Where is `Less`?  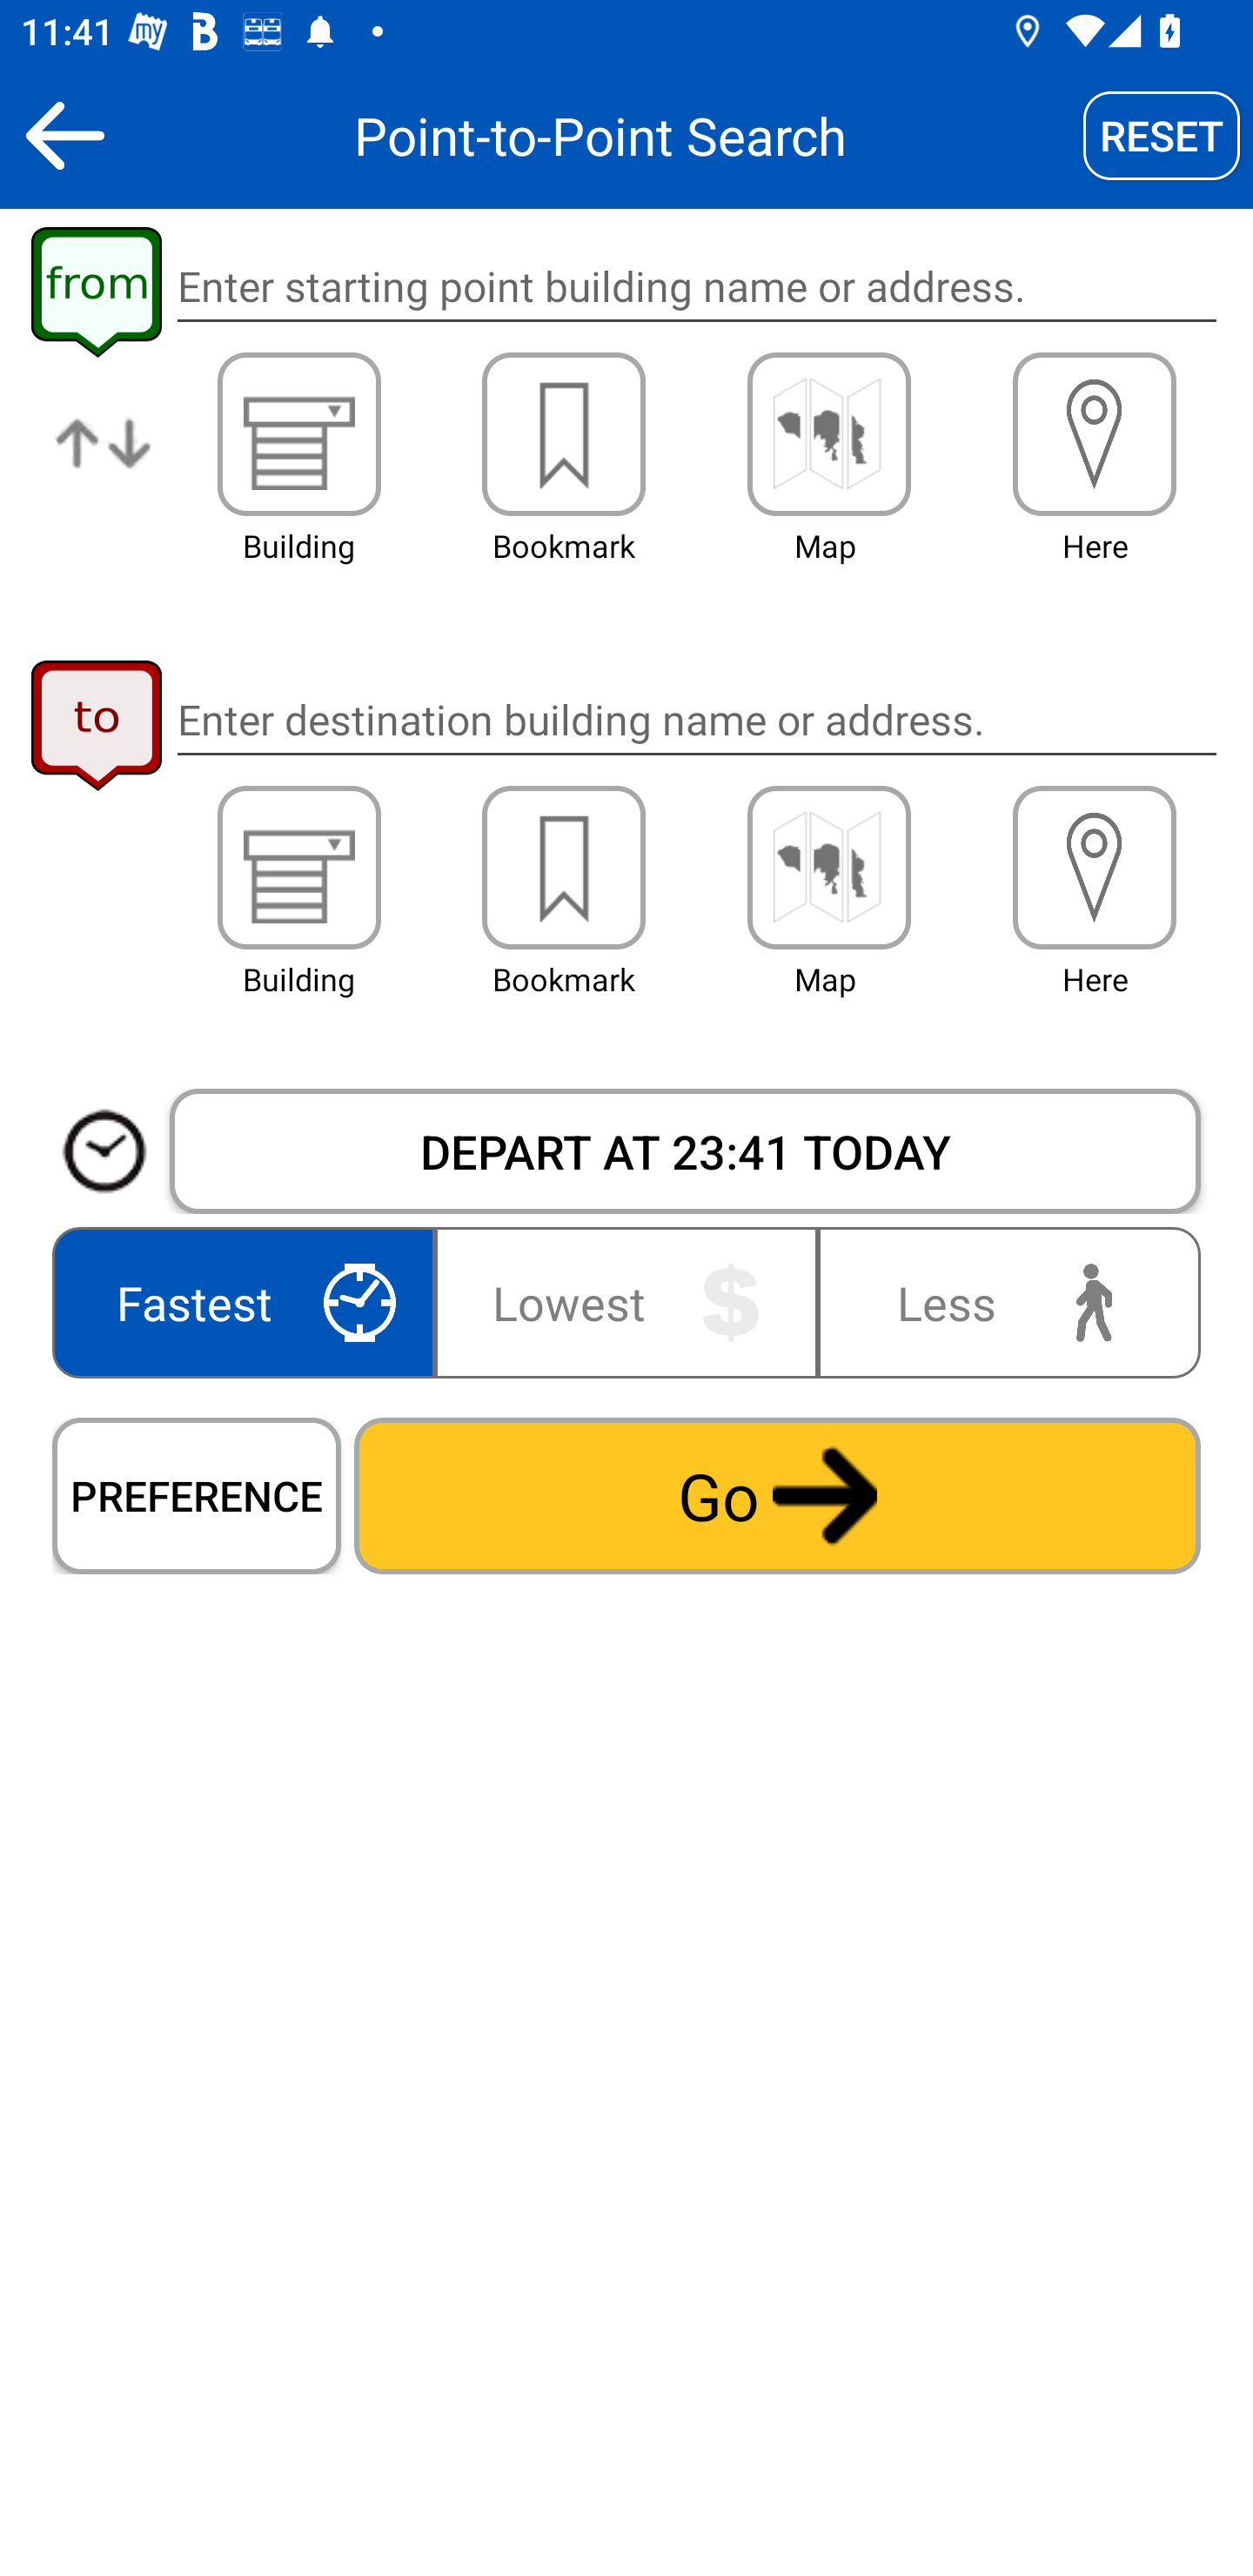
Less is located at coordinates (1002, 1302).